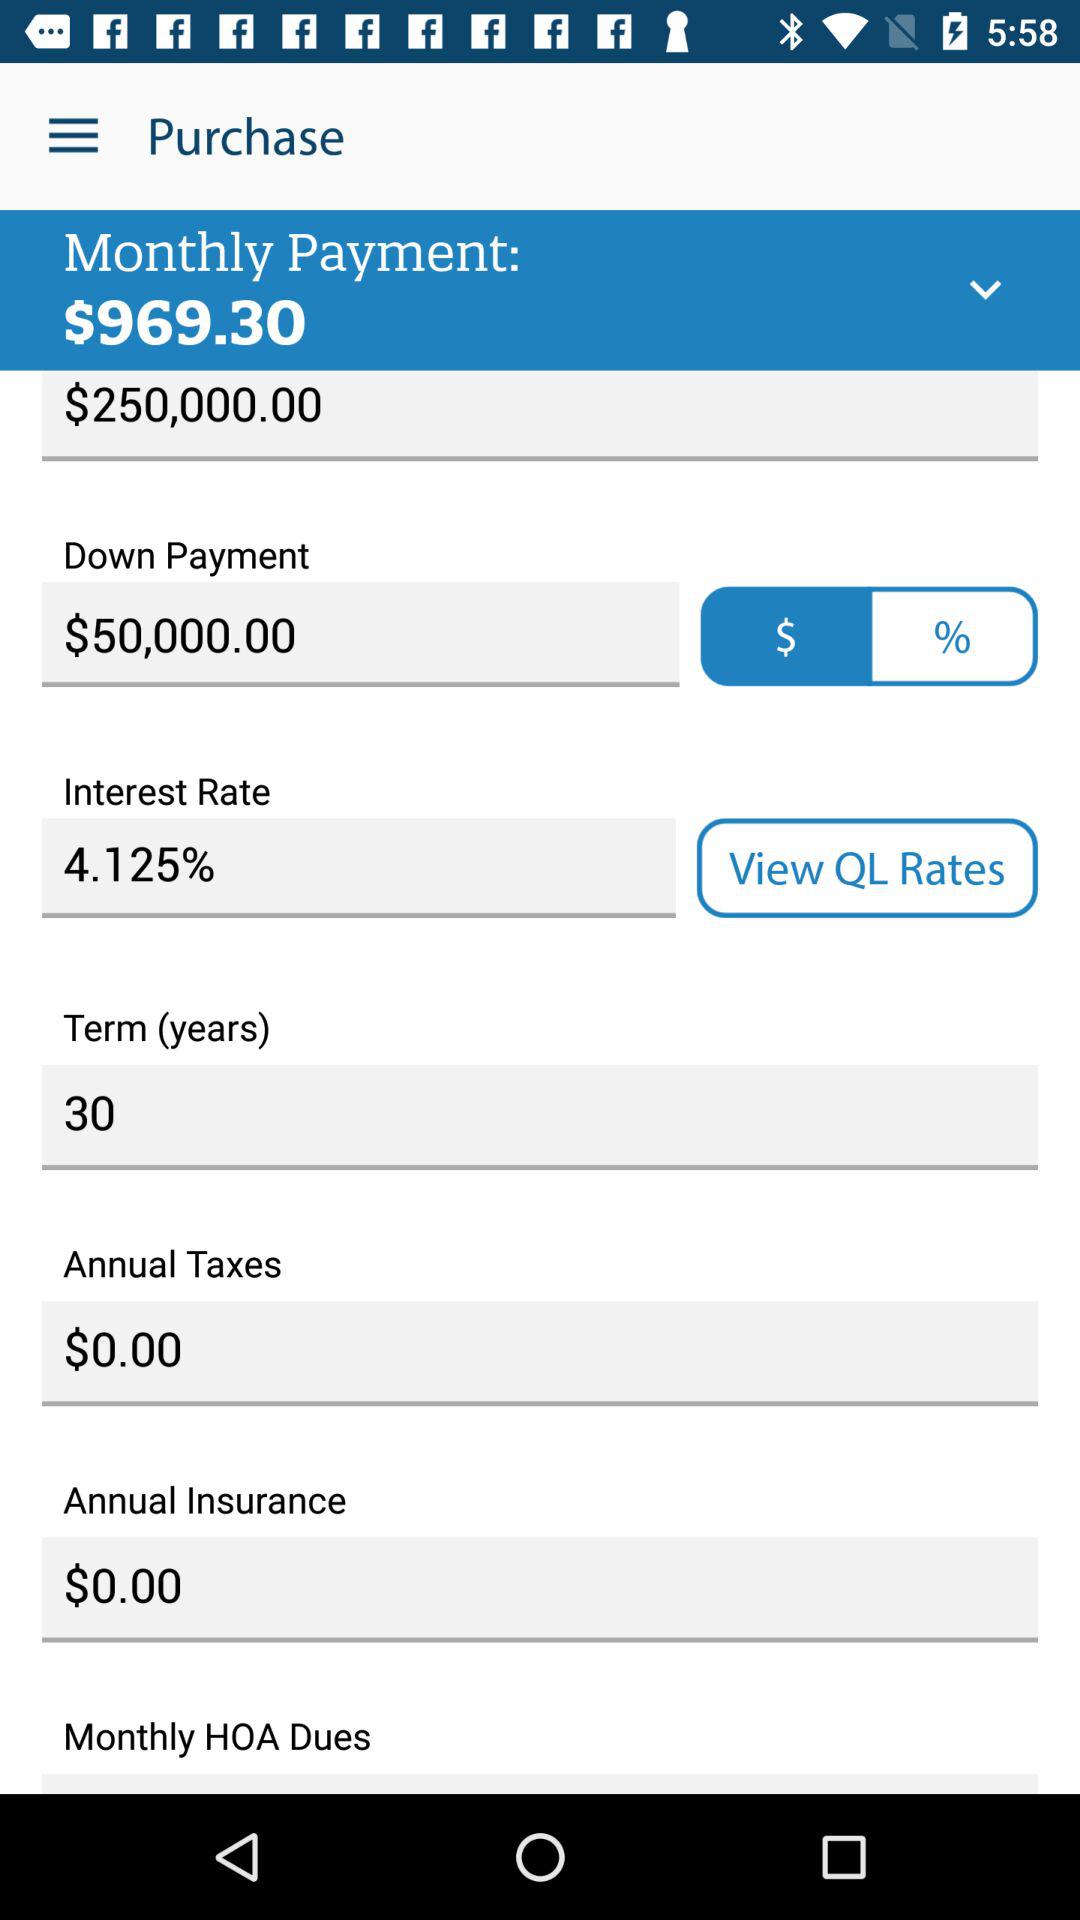  Describe the element at coordinates (985, 290) in the screenshot. I see `launch icon next to monthly payment:` at that location.